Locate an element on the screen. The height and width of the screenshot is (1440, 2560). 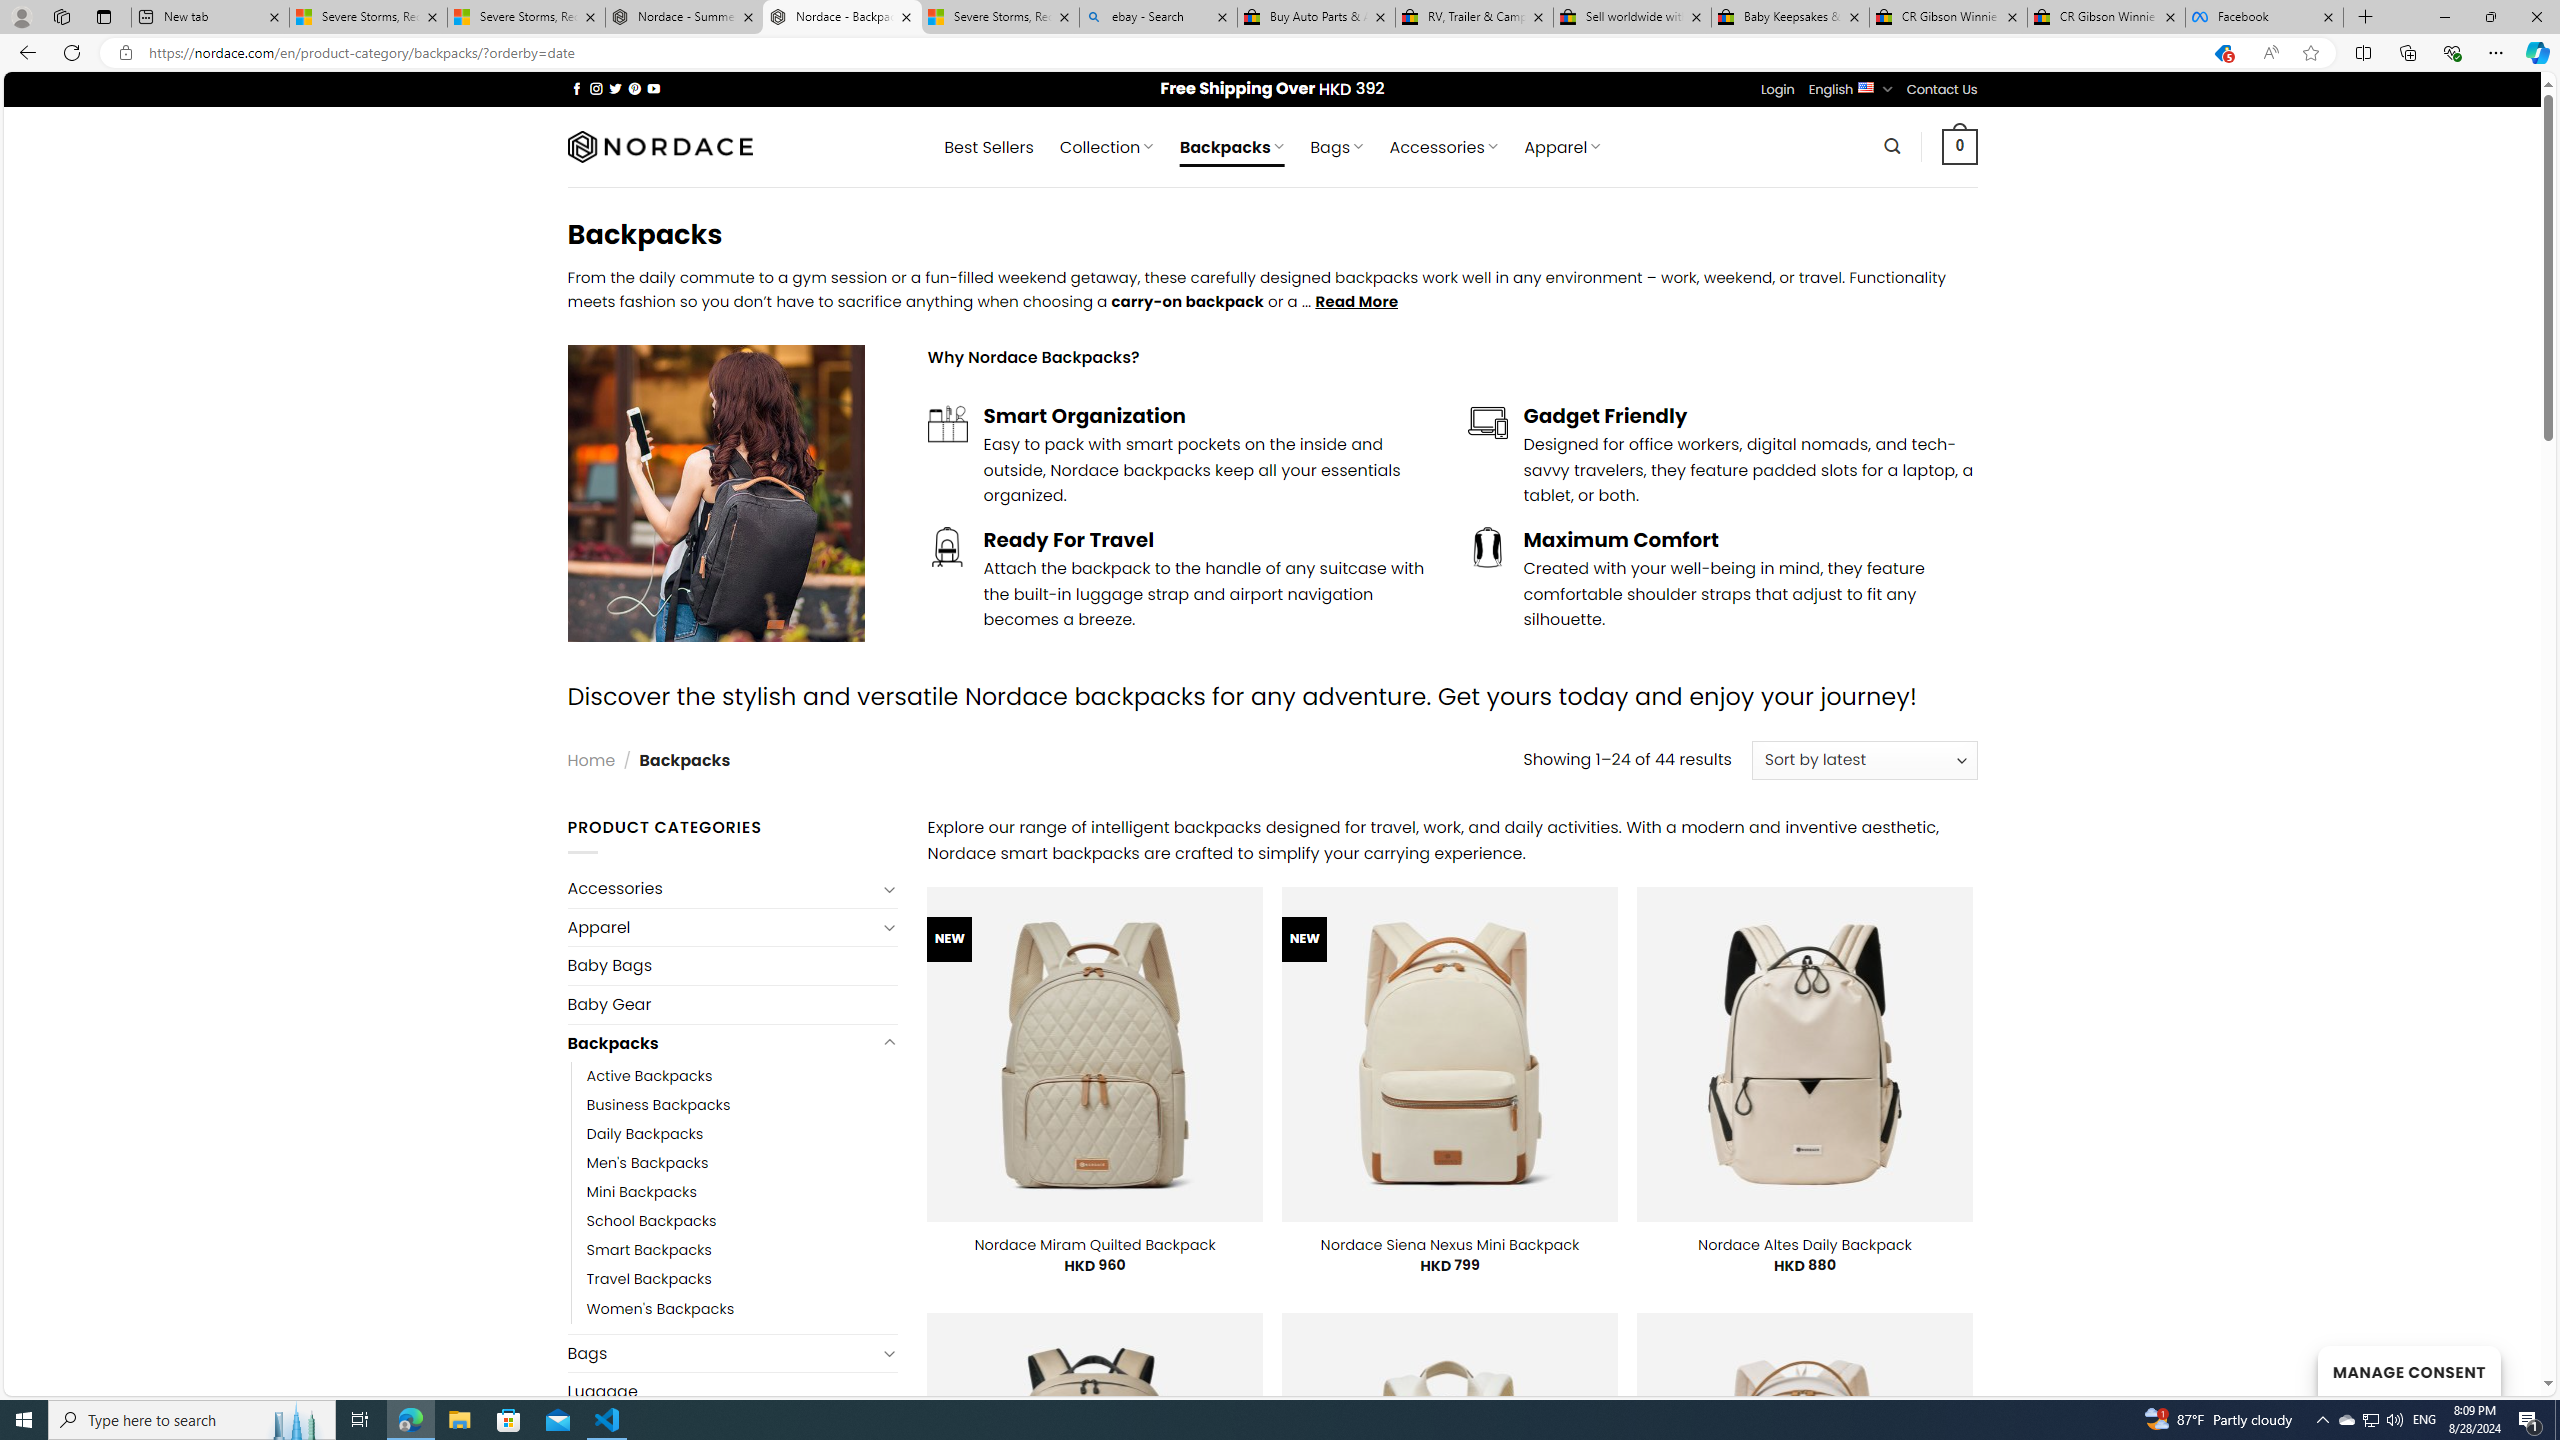
Nordace Altes Daily Backpack is located at coordinates (1804, 1245).